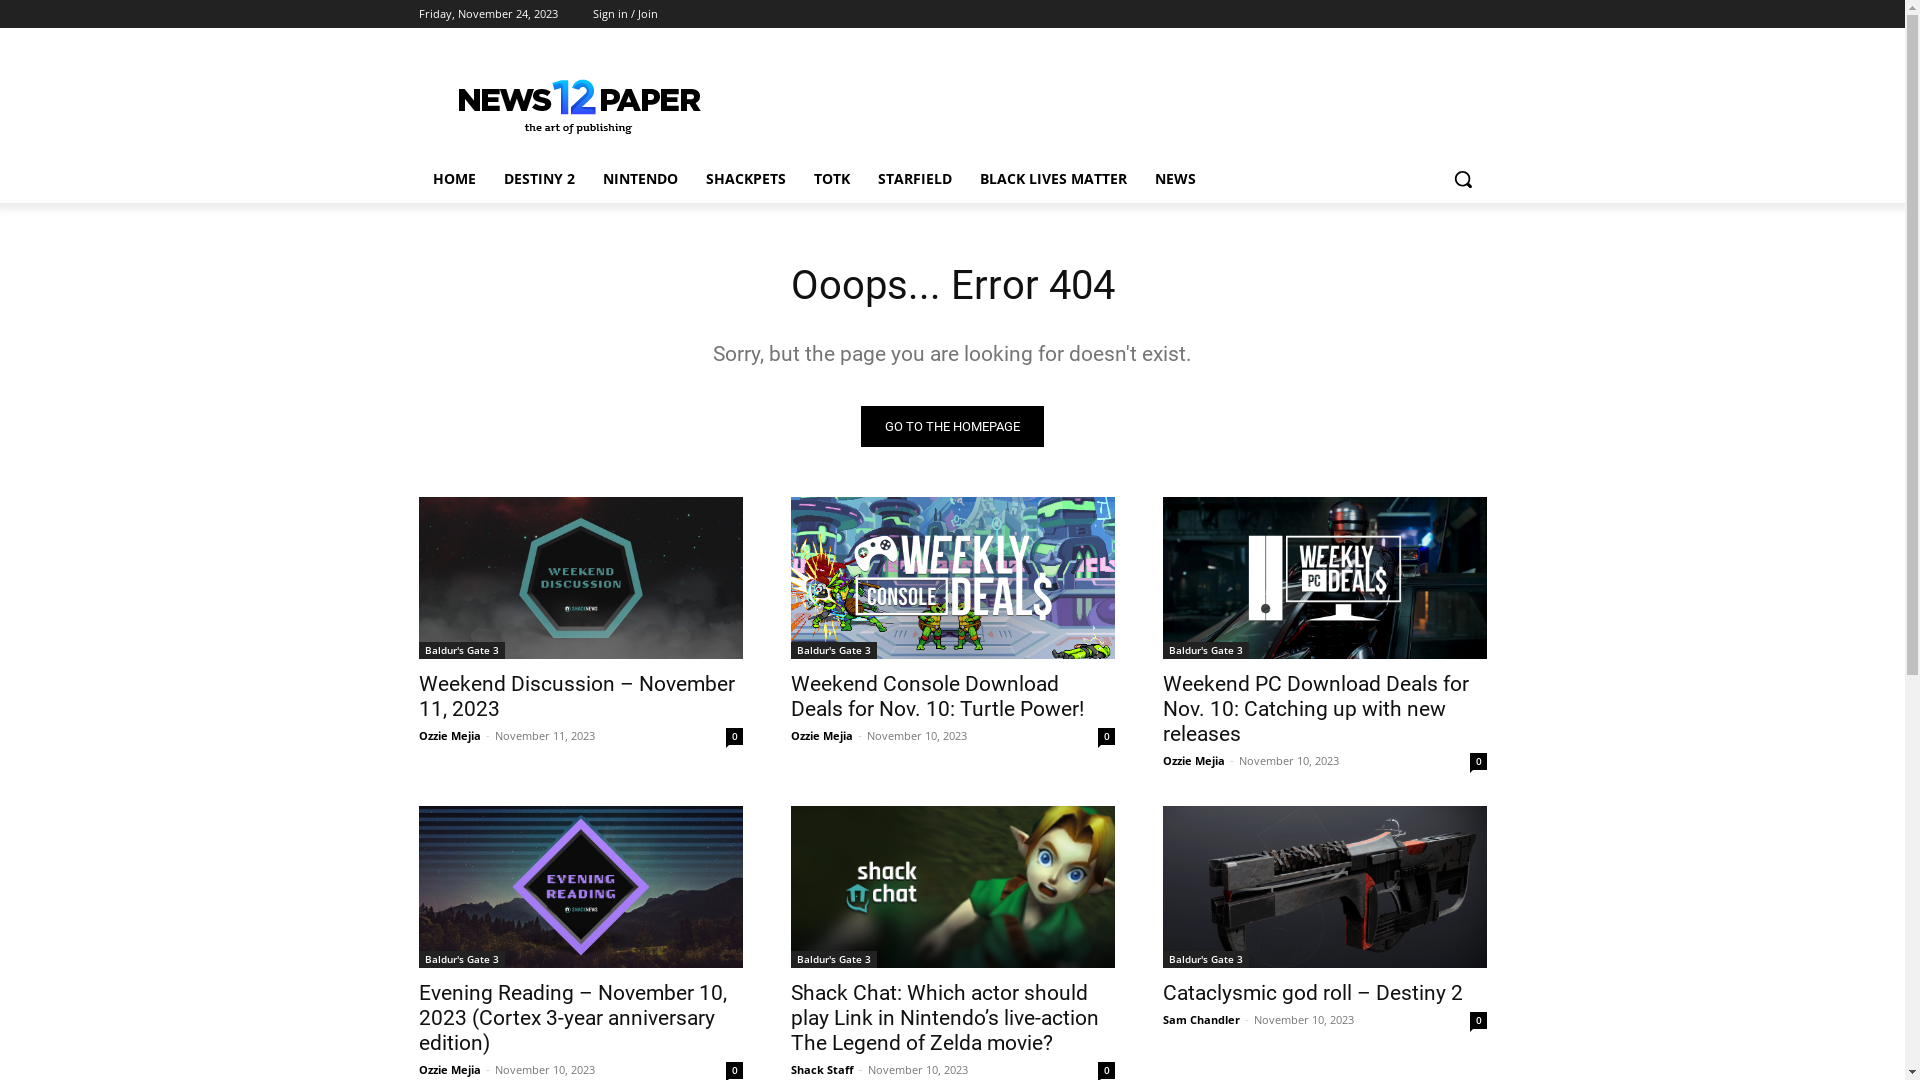  I want to click on NEWS, so click(1174, 179).